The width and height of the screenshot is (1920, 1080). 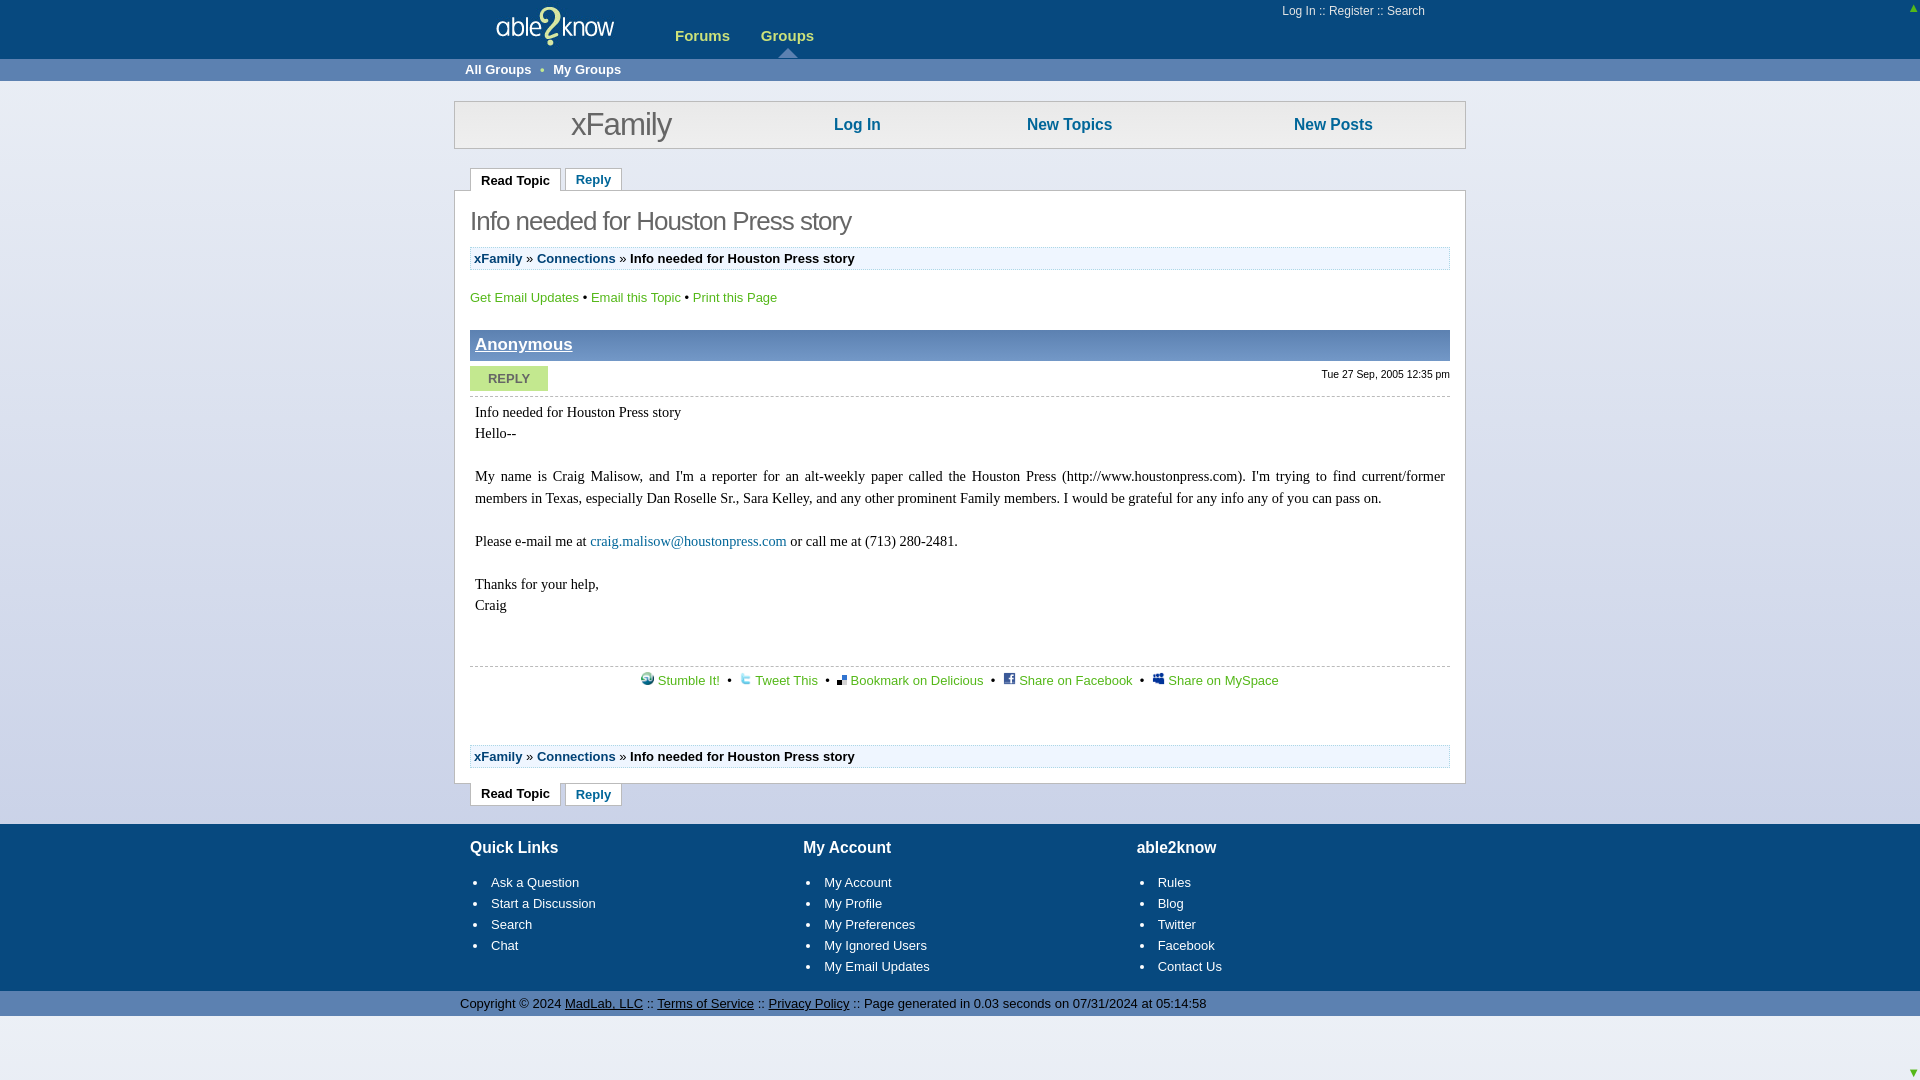 I want to click on Reply, so click(x=593, y=794).